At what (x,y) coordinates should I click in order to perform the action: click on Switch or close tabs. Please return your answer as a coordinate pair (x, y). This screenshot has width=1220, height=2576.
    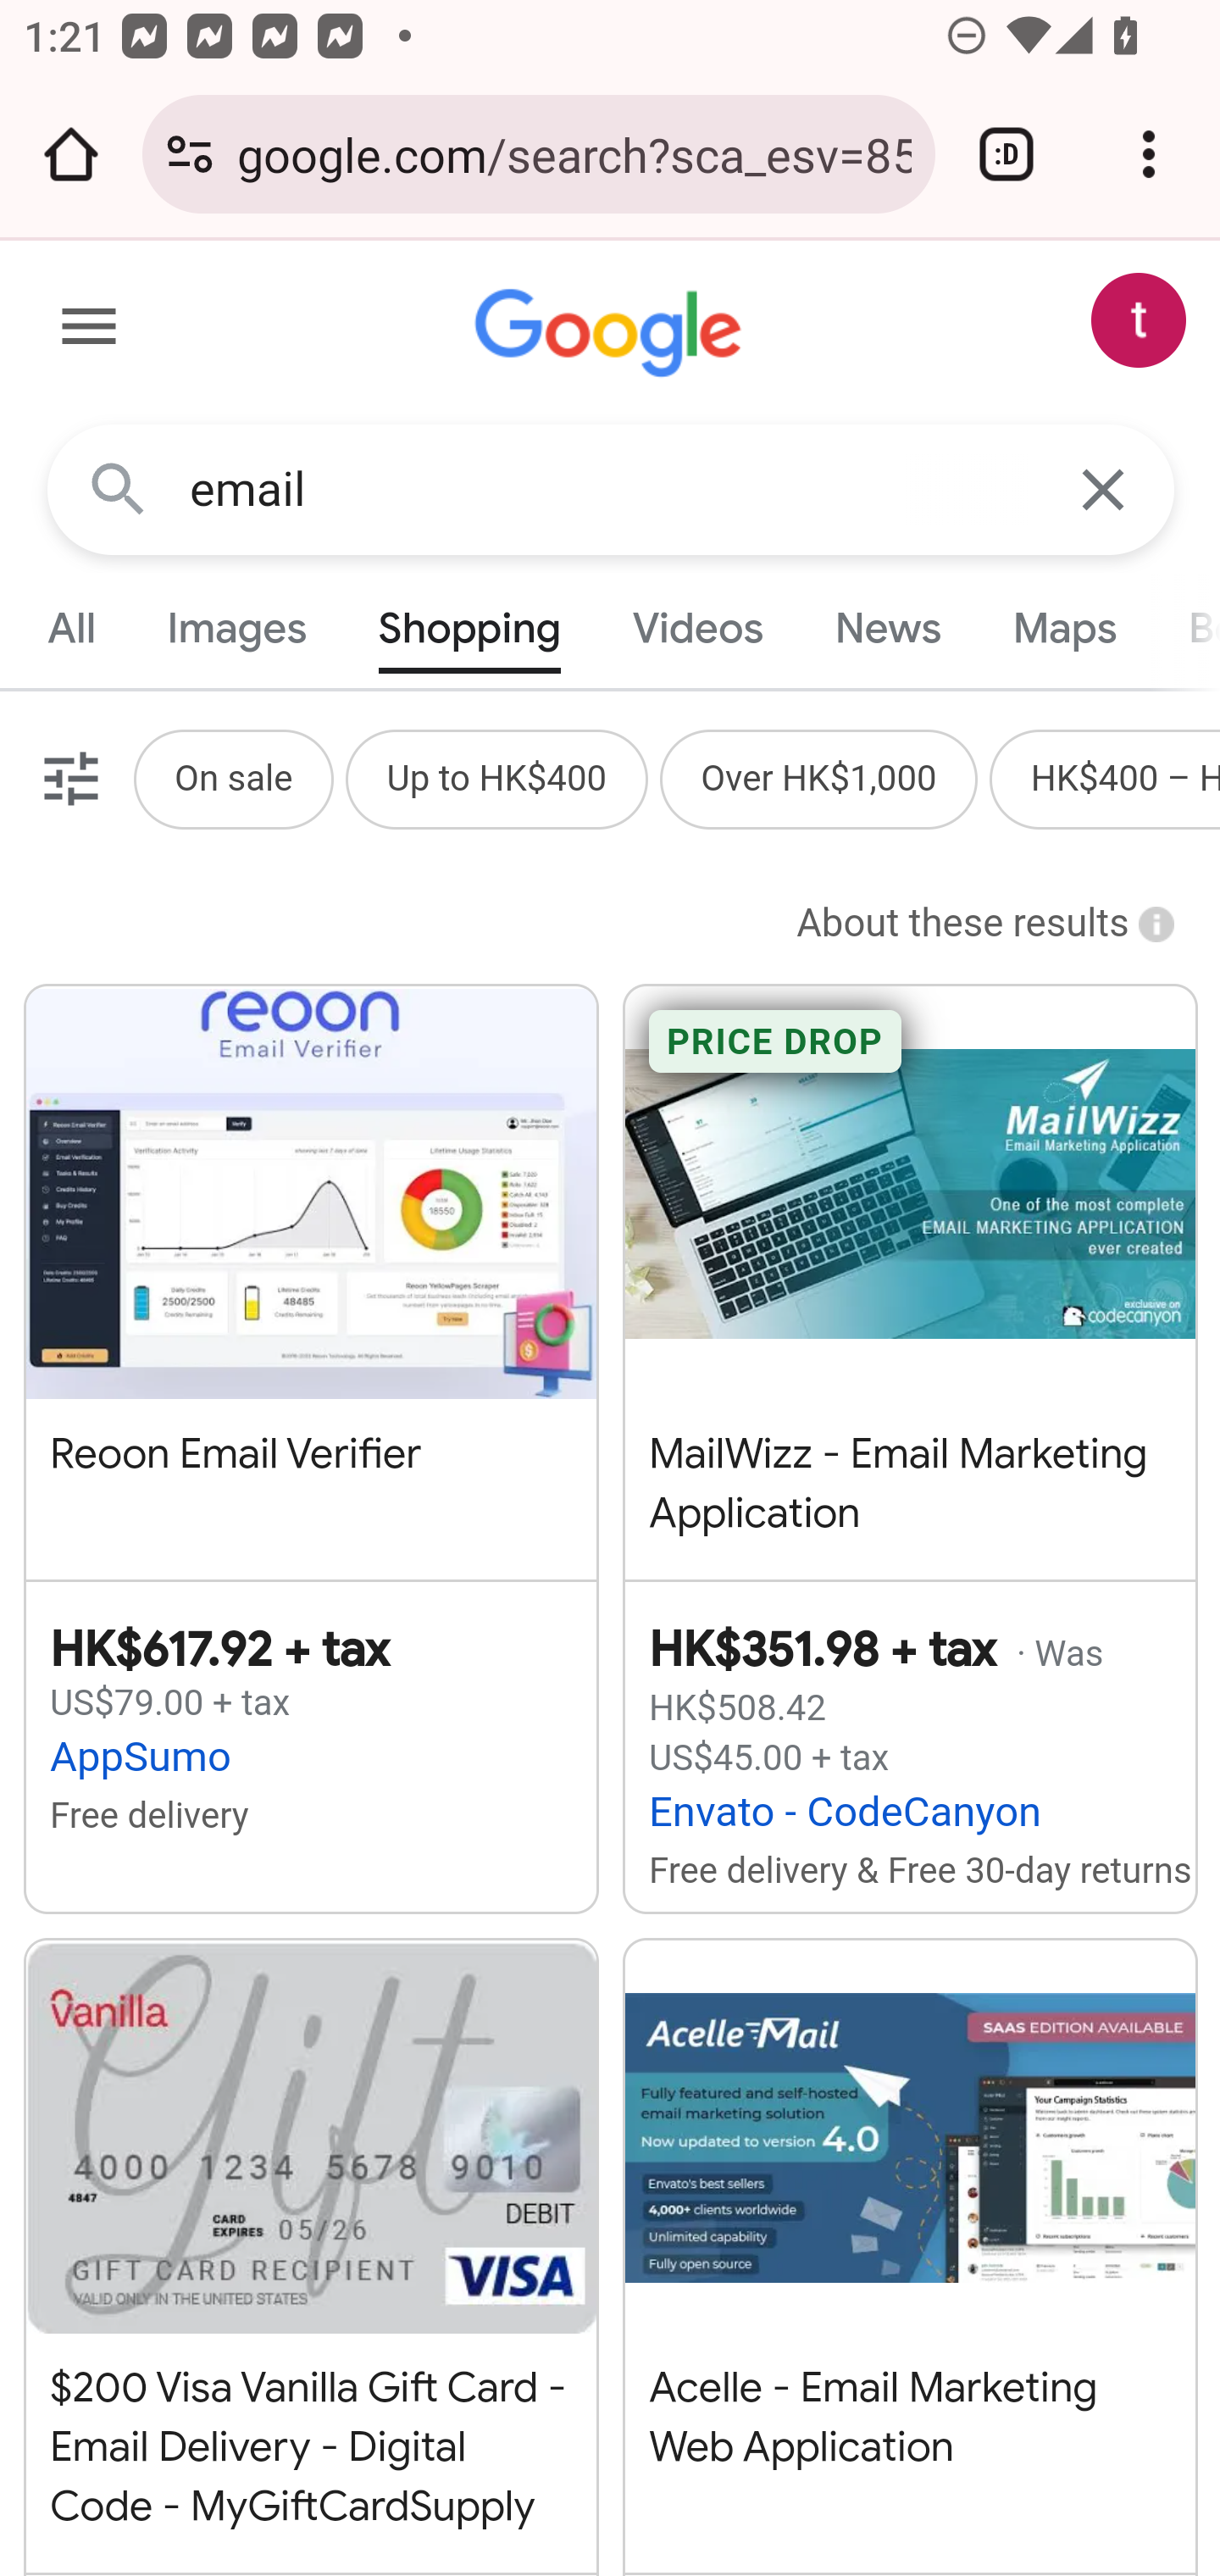
    Looking at the image, I should click on (1006, 154).